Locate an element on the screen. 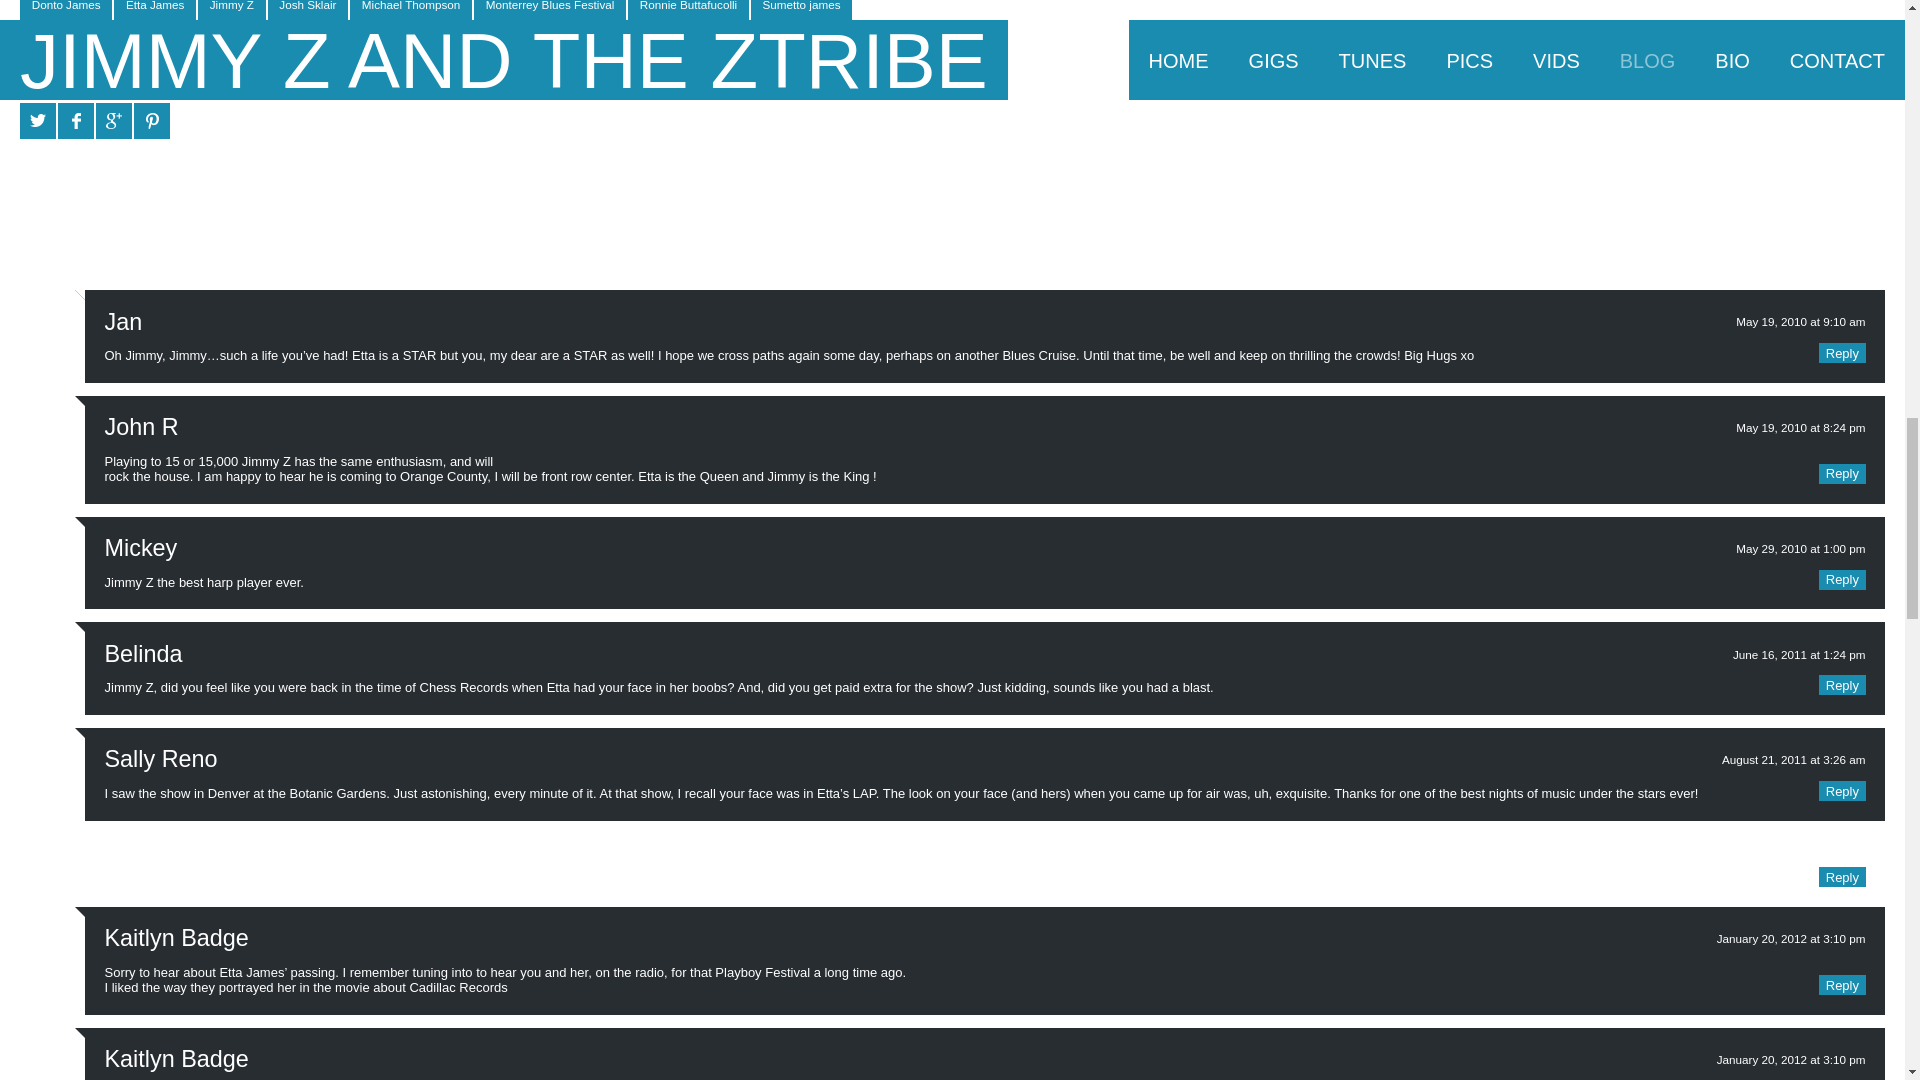 This screenshot has width=1920, height=1080. Reply is located at coordinates (1841, 352).